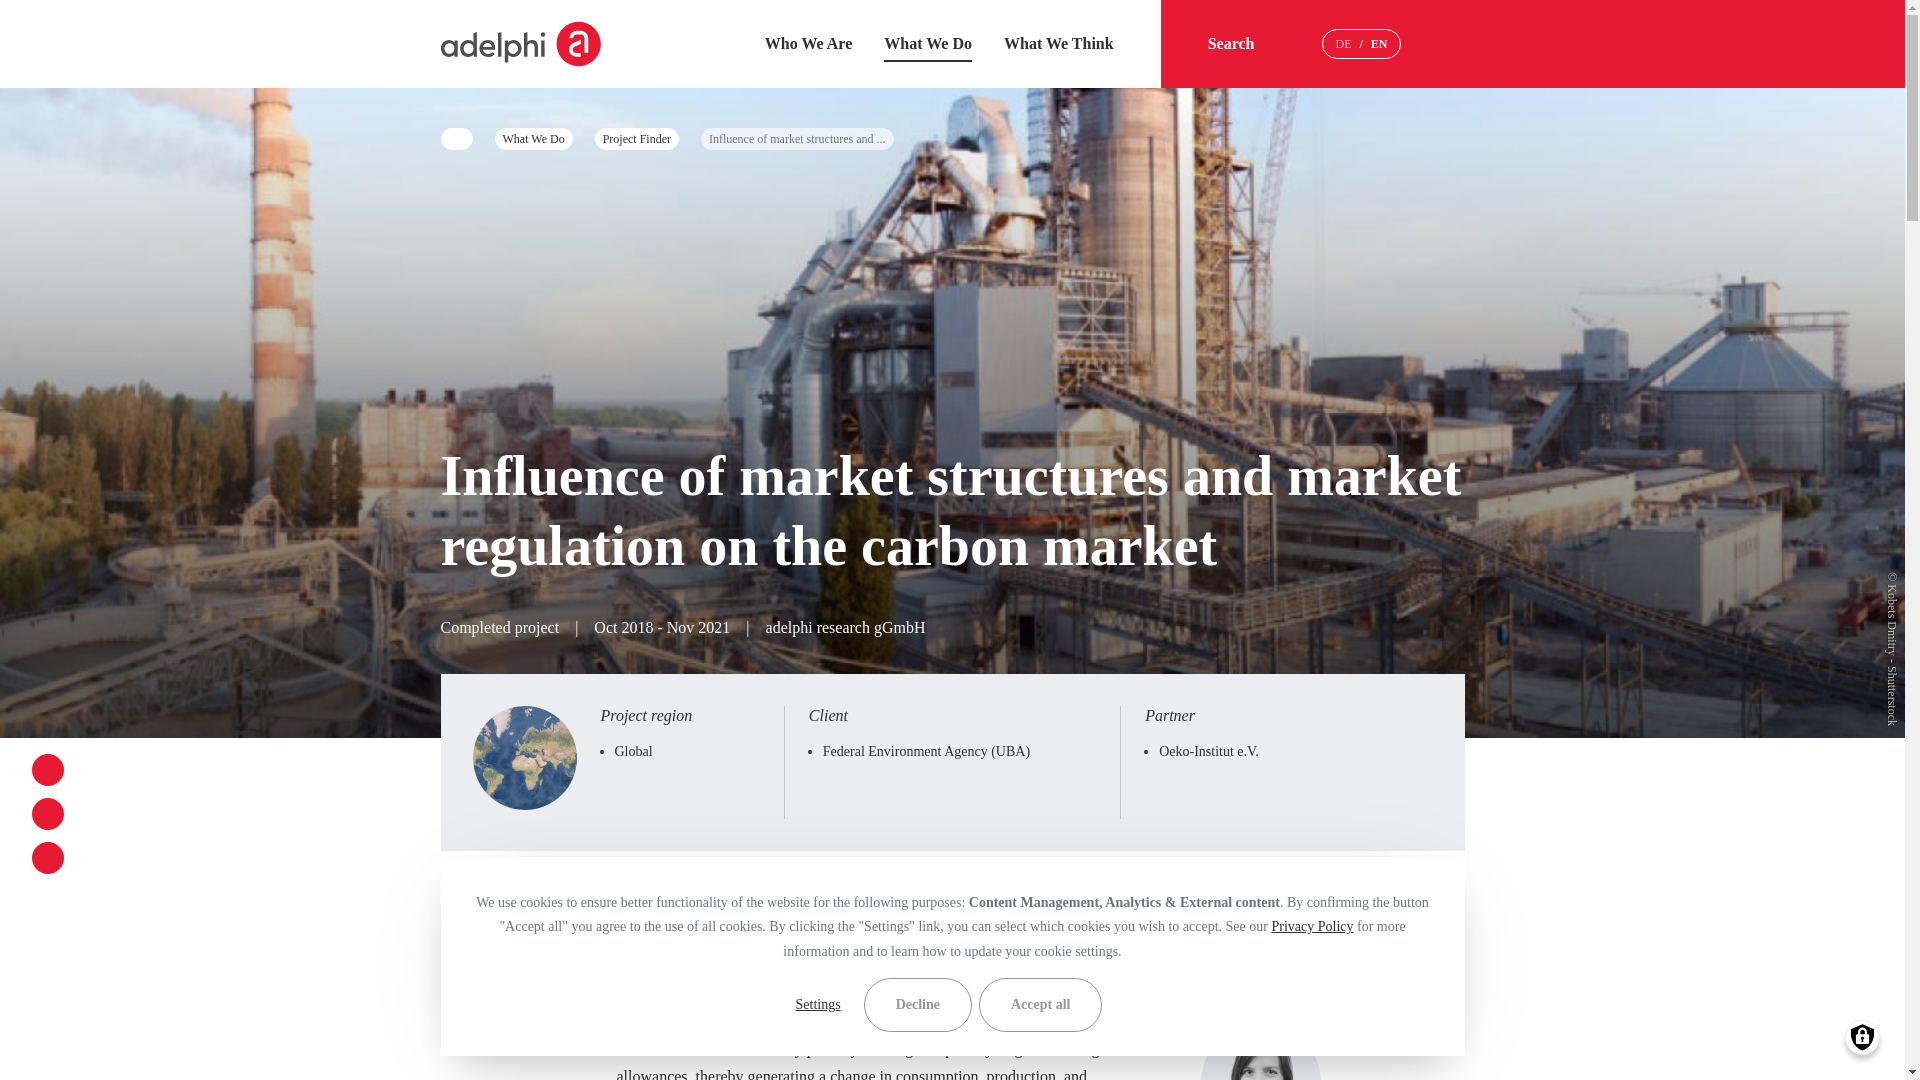  Describe the element at coordinates (1248, 44) in the screenshot. I see `Search` at that location.